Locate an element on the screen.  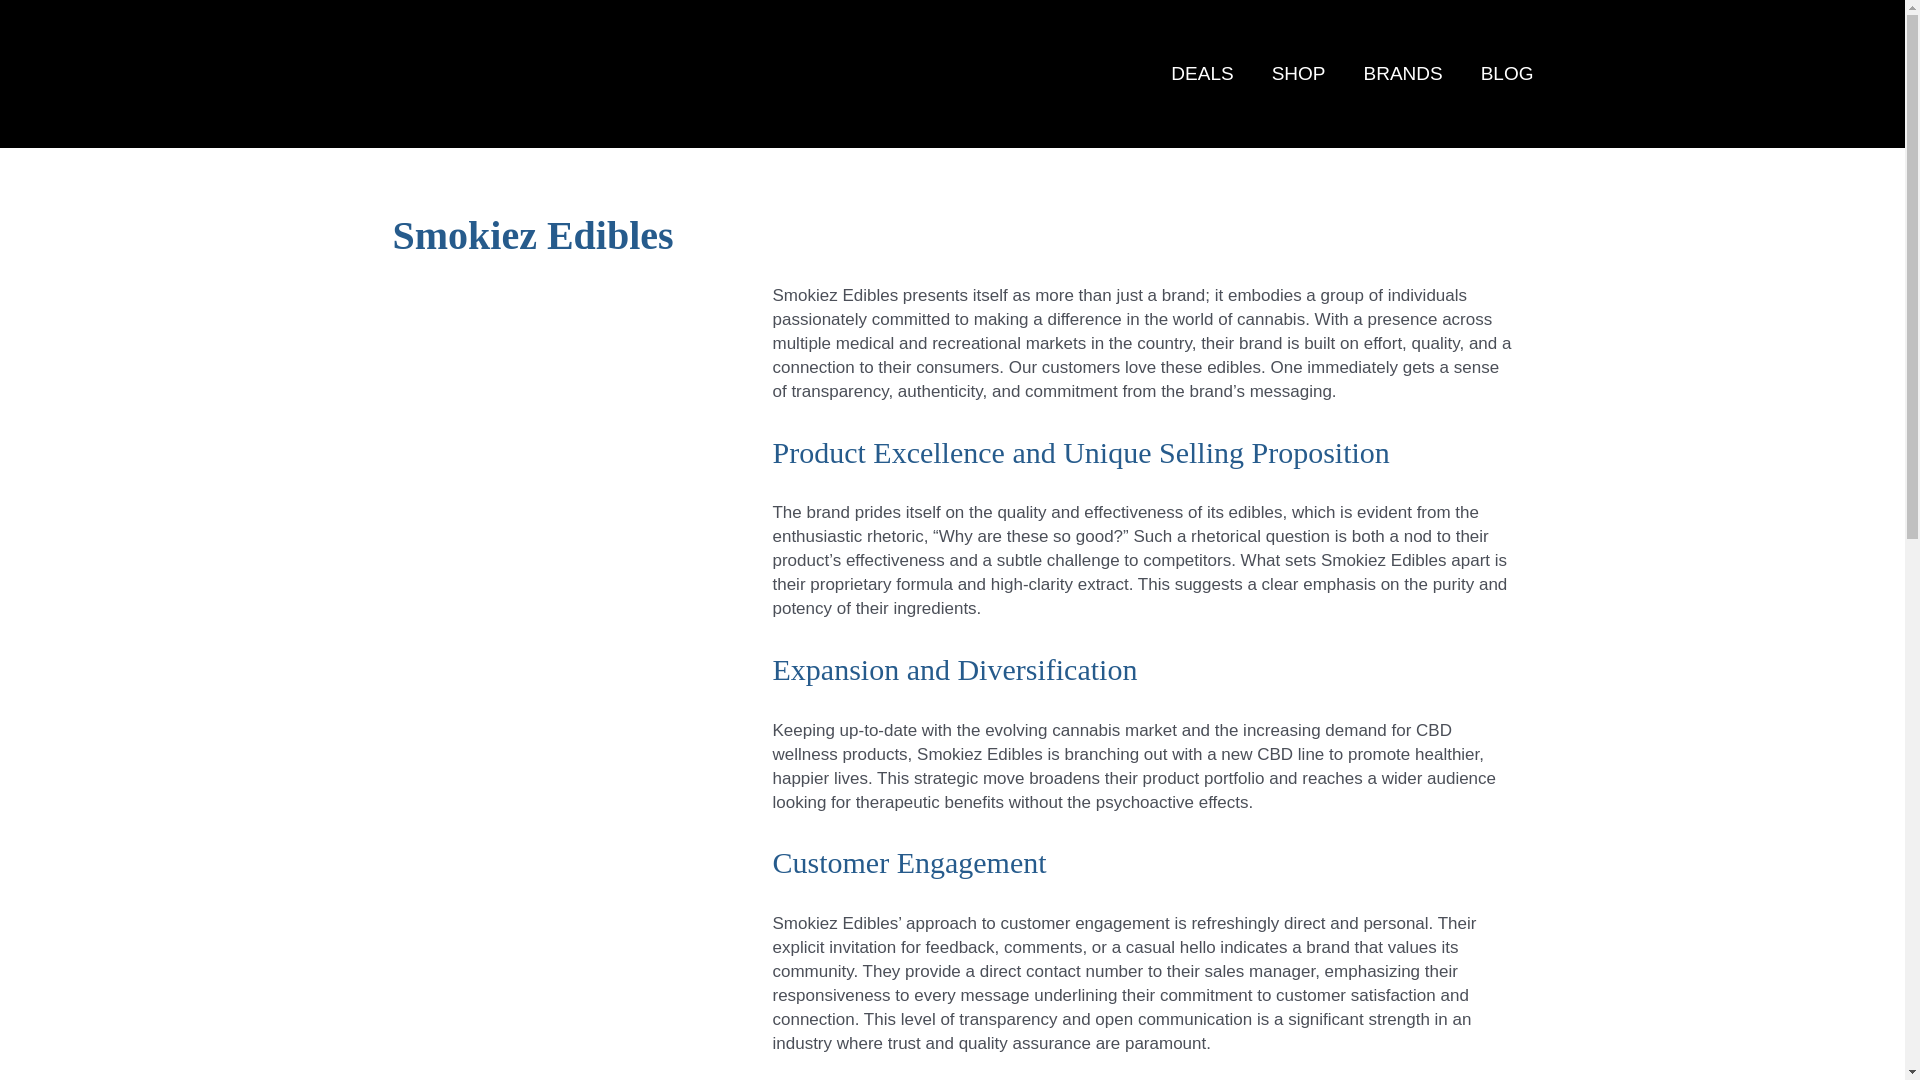
DEALS is located at coordinates (1202, 74).